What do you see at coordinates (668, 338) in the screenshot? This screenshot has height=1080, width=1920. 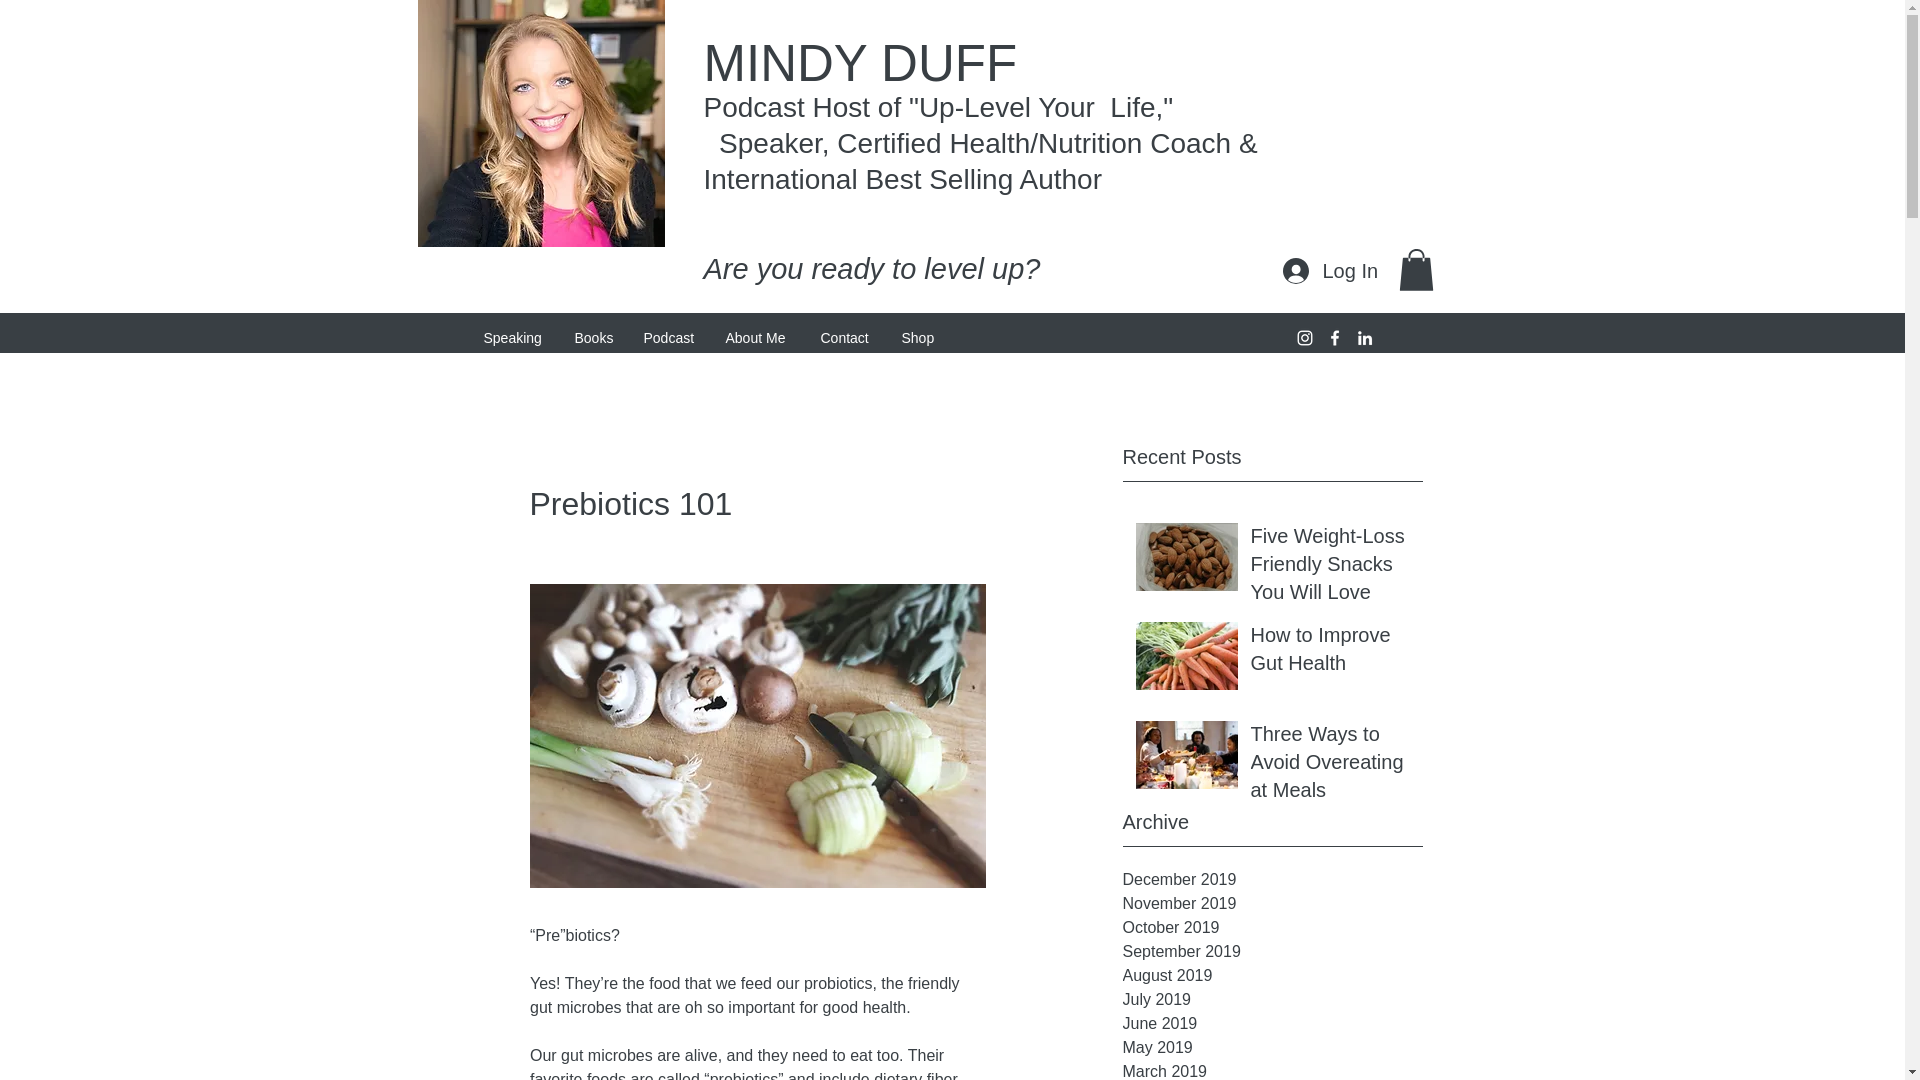 I see `Podcast` at bounding box center [668, 338].